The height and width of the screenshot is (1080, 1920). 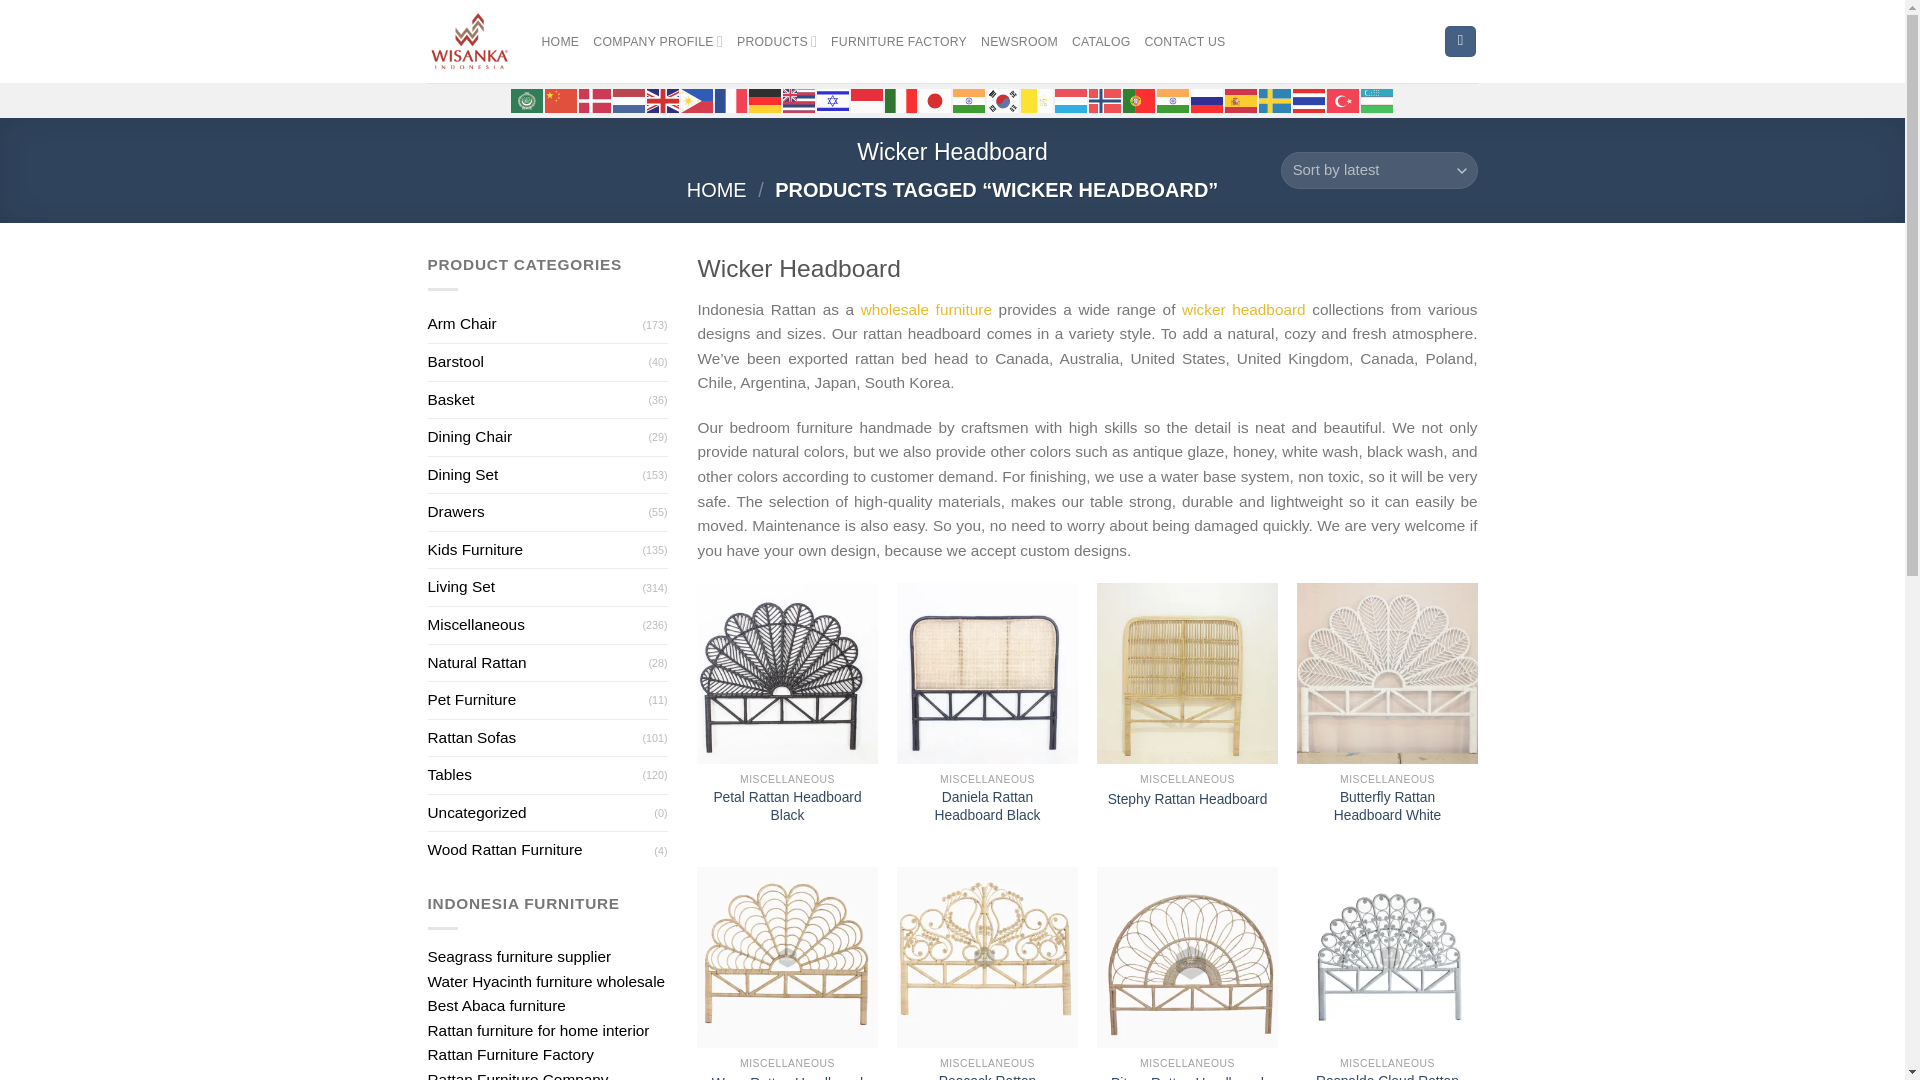 I want to click on Danish, so click(x=594, y=98).